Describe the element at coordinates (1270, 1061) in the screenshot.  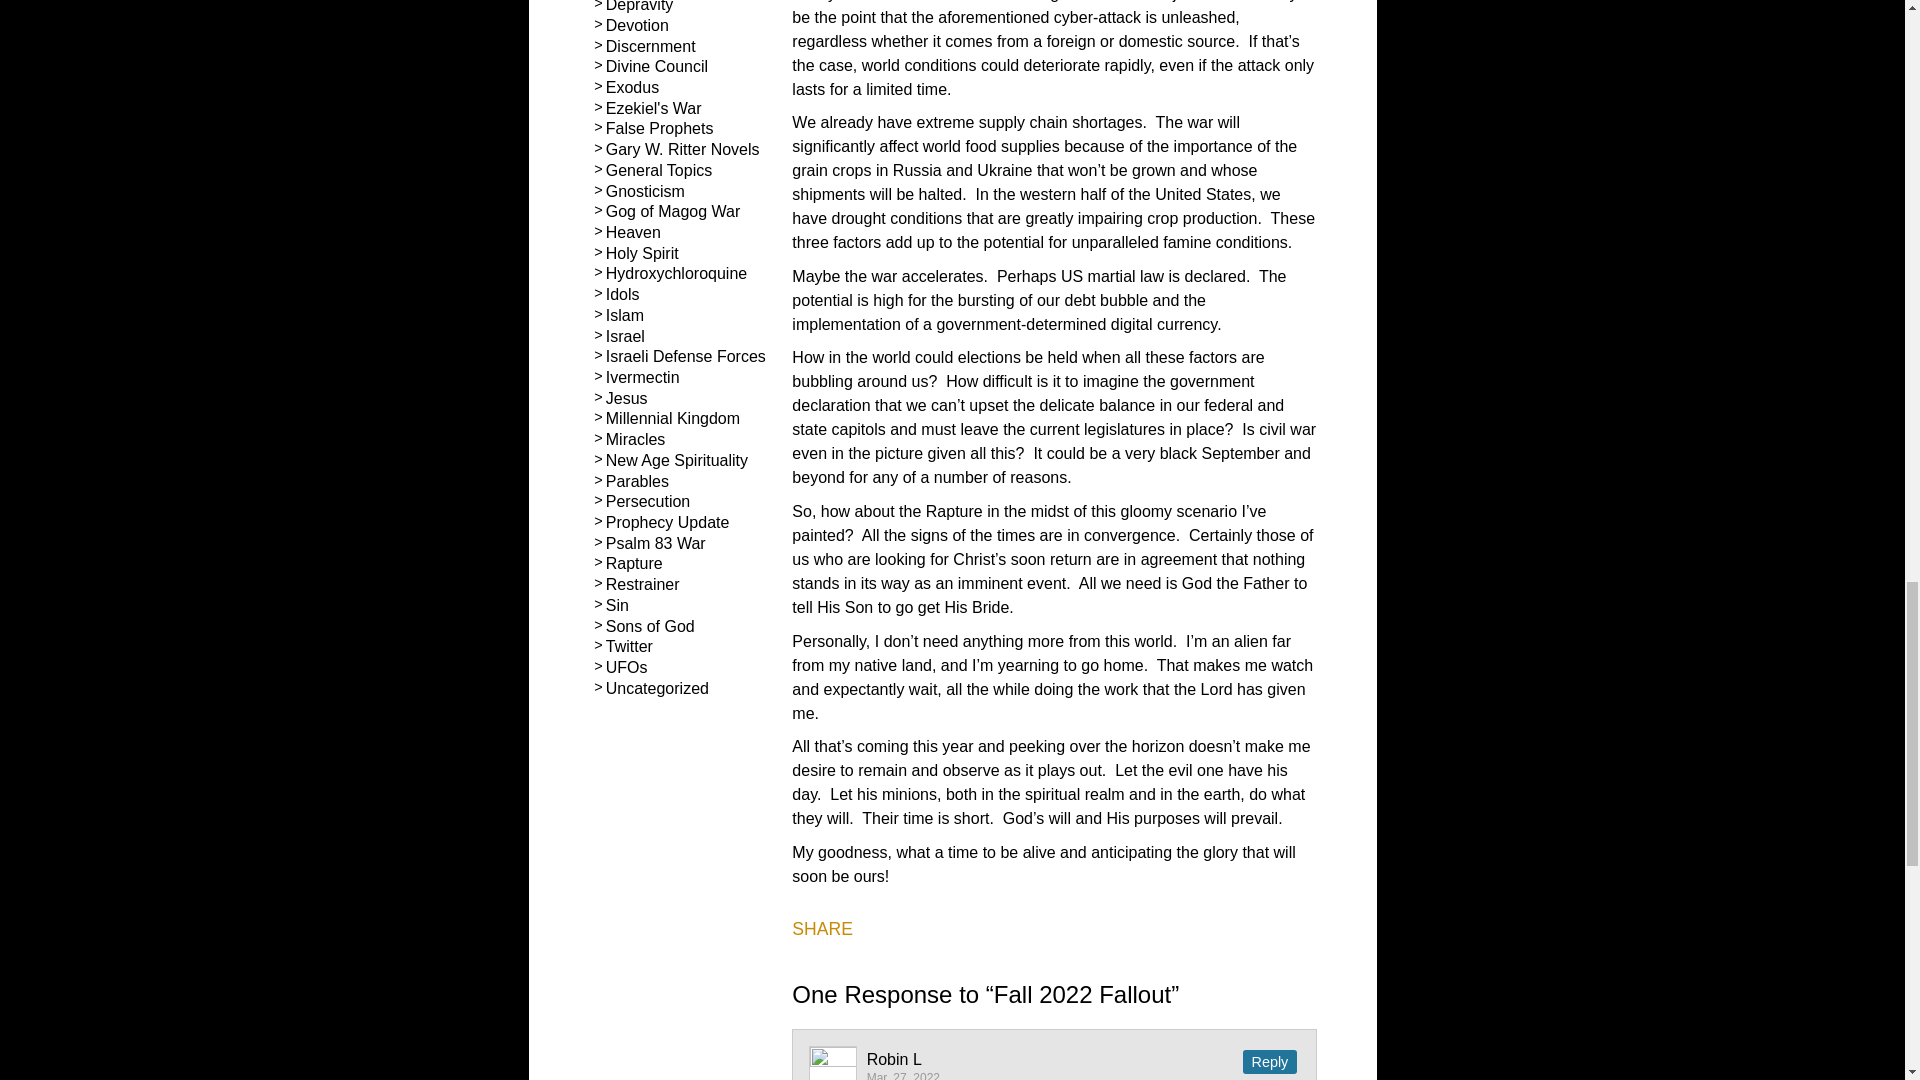
I see `Reply` at that location.